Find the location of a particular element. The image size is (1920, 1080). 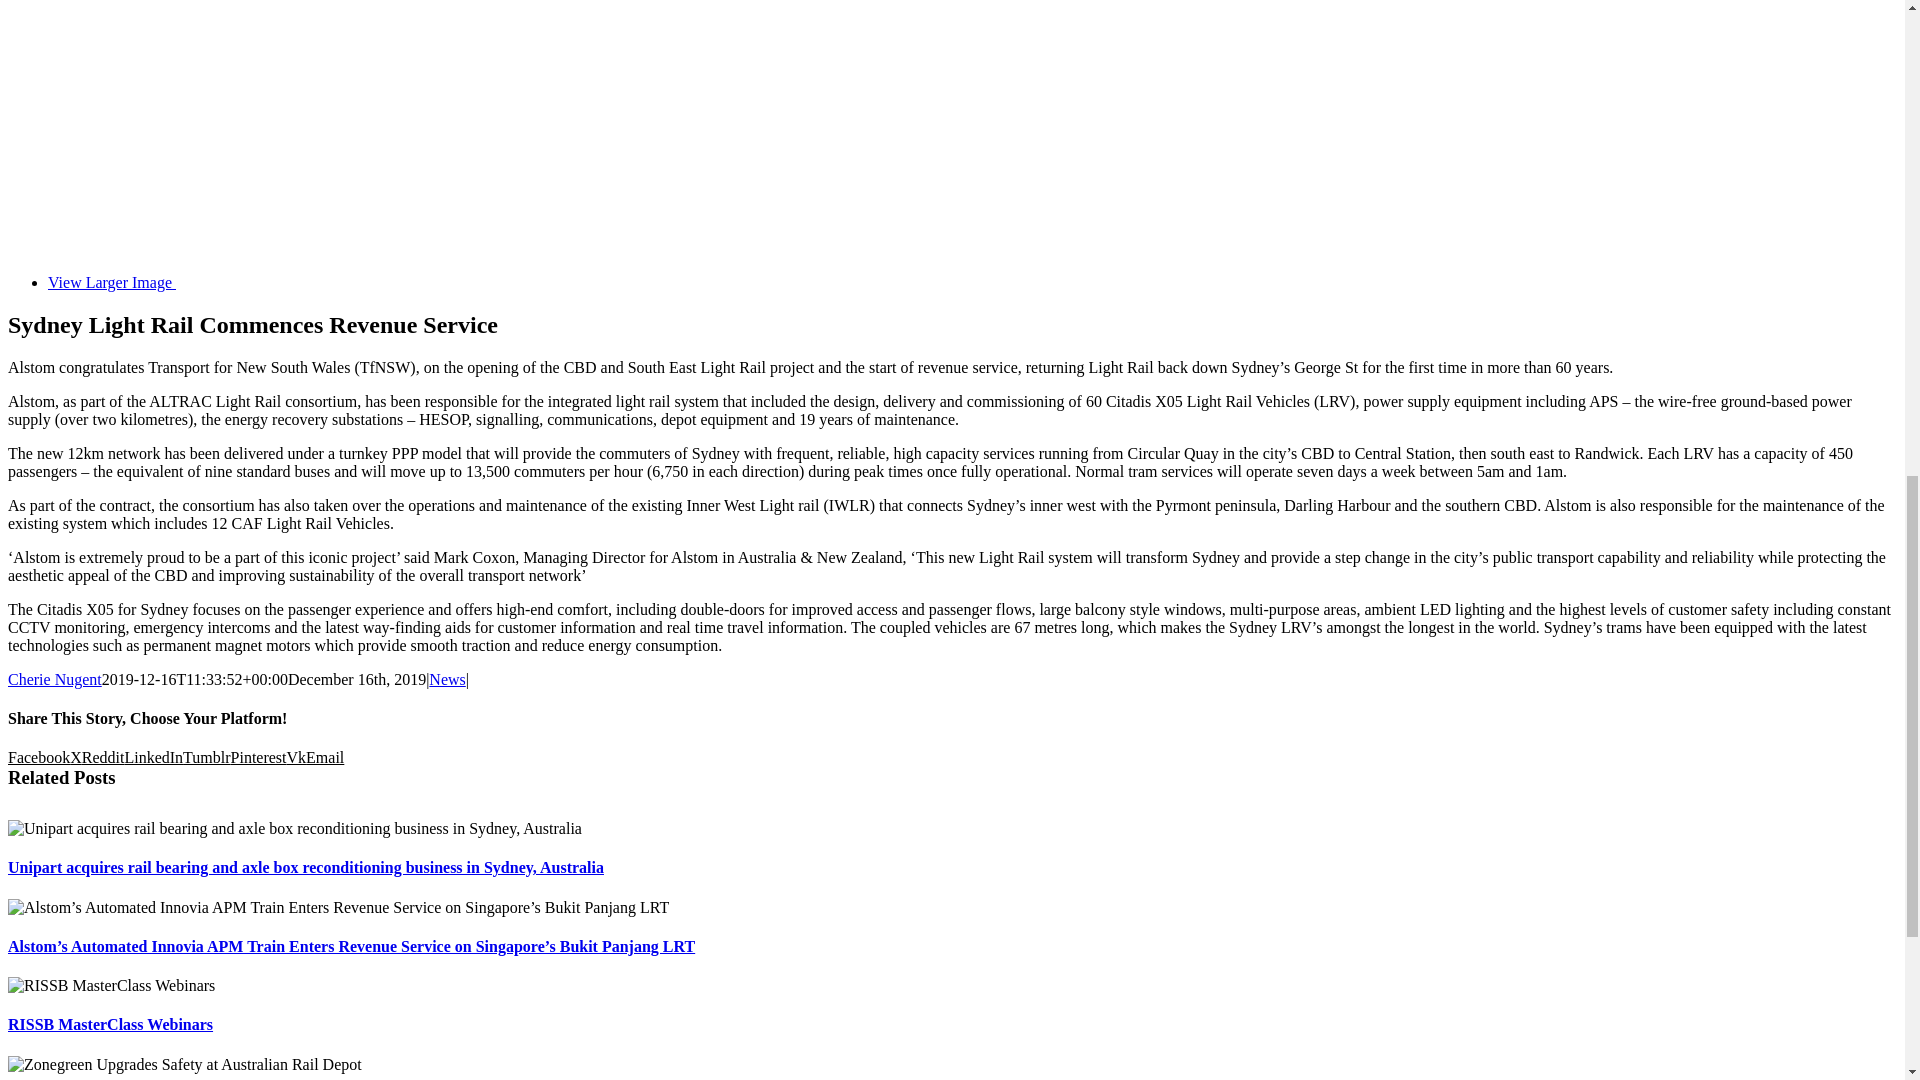

Vk is located at coordinates (296, 757).